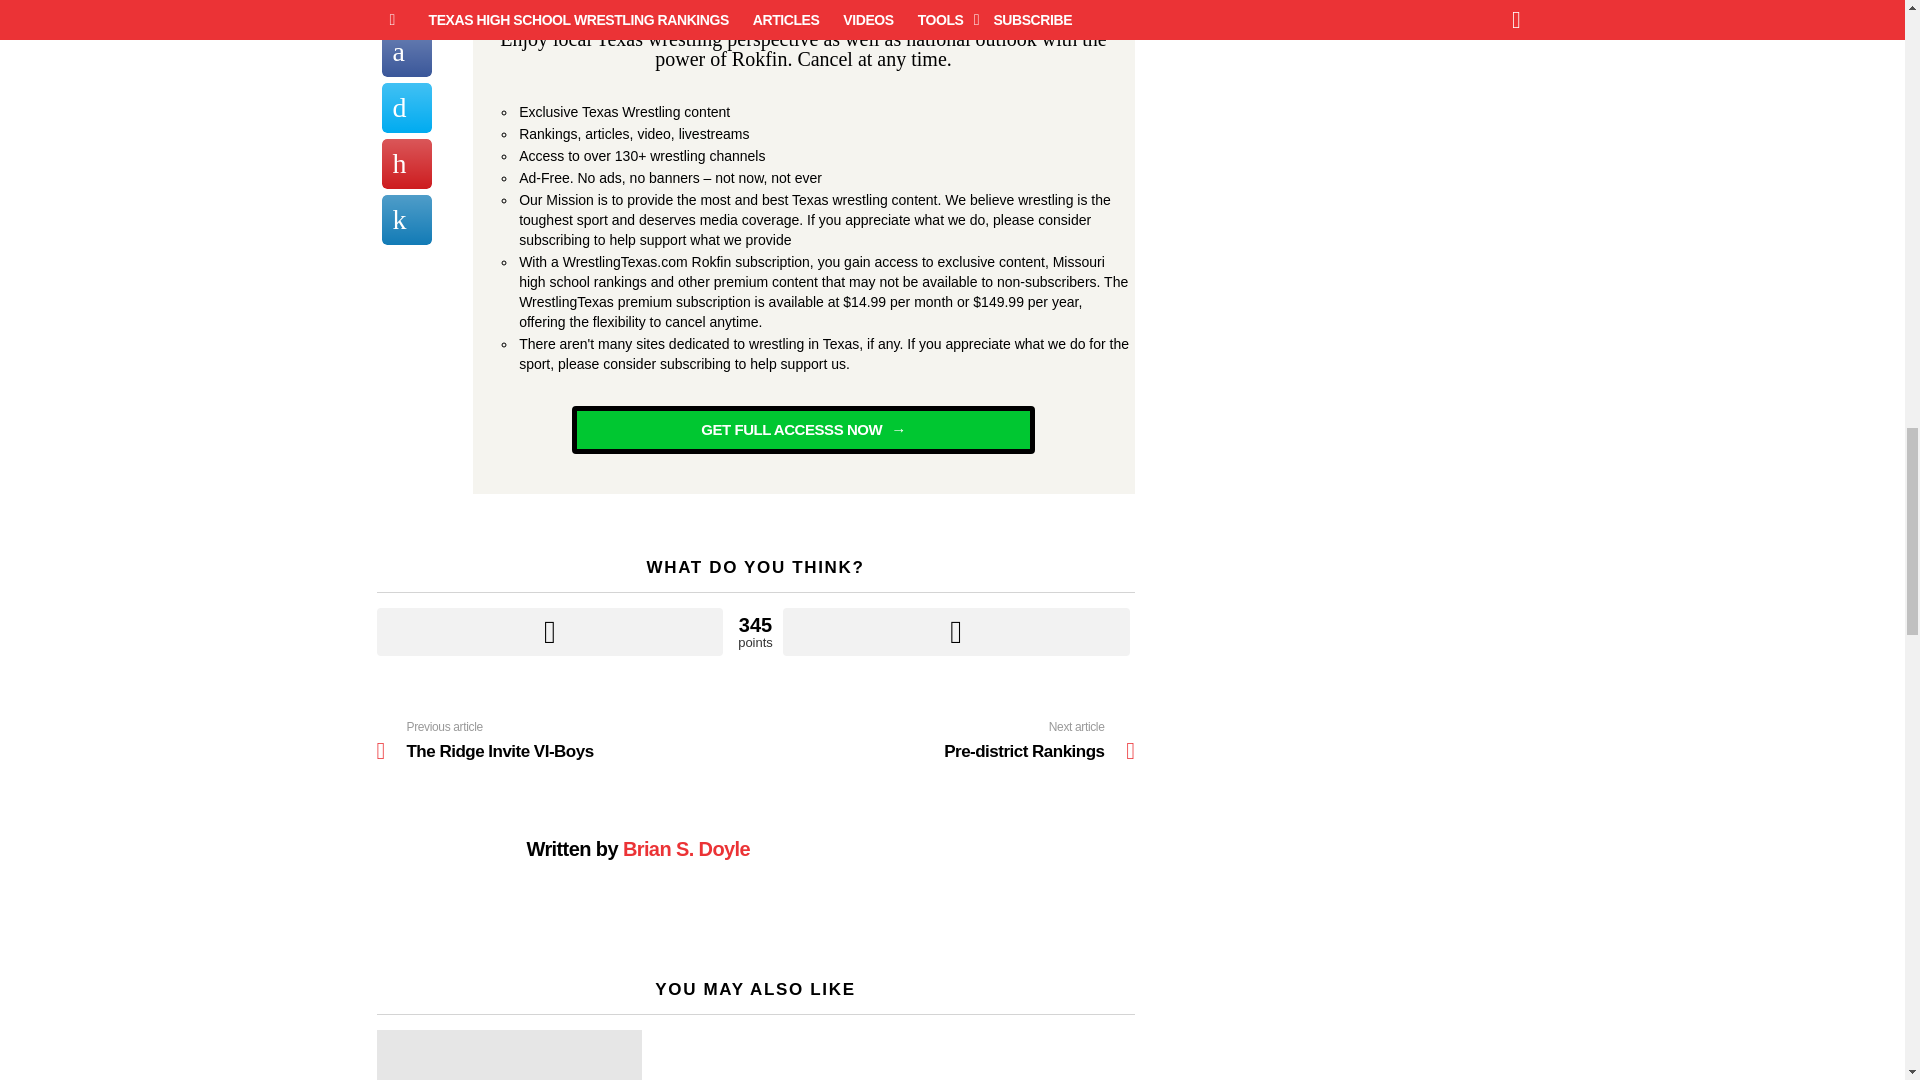  What do you see at coordinates (550, 632) in the screenshot?
I see `Upvote` at bounding box center [550, 632].